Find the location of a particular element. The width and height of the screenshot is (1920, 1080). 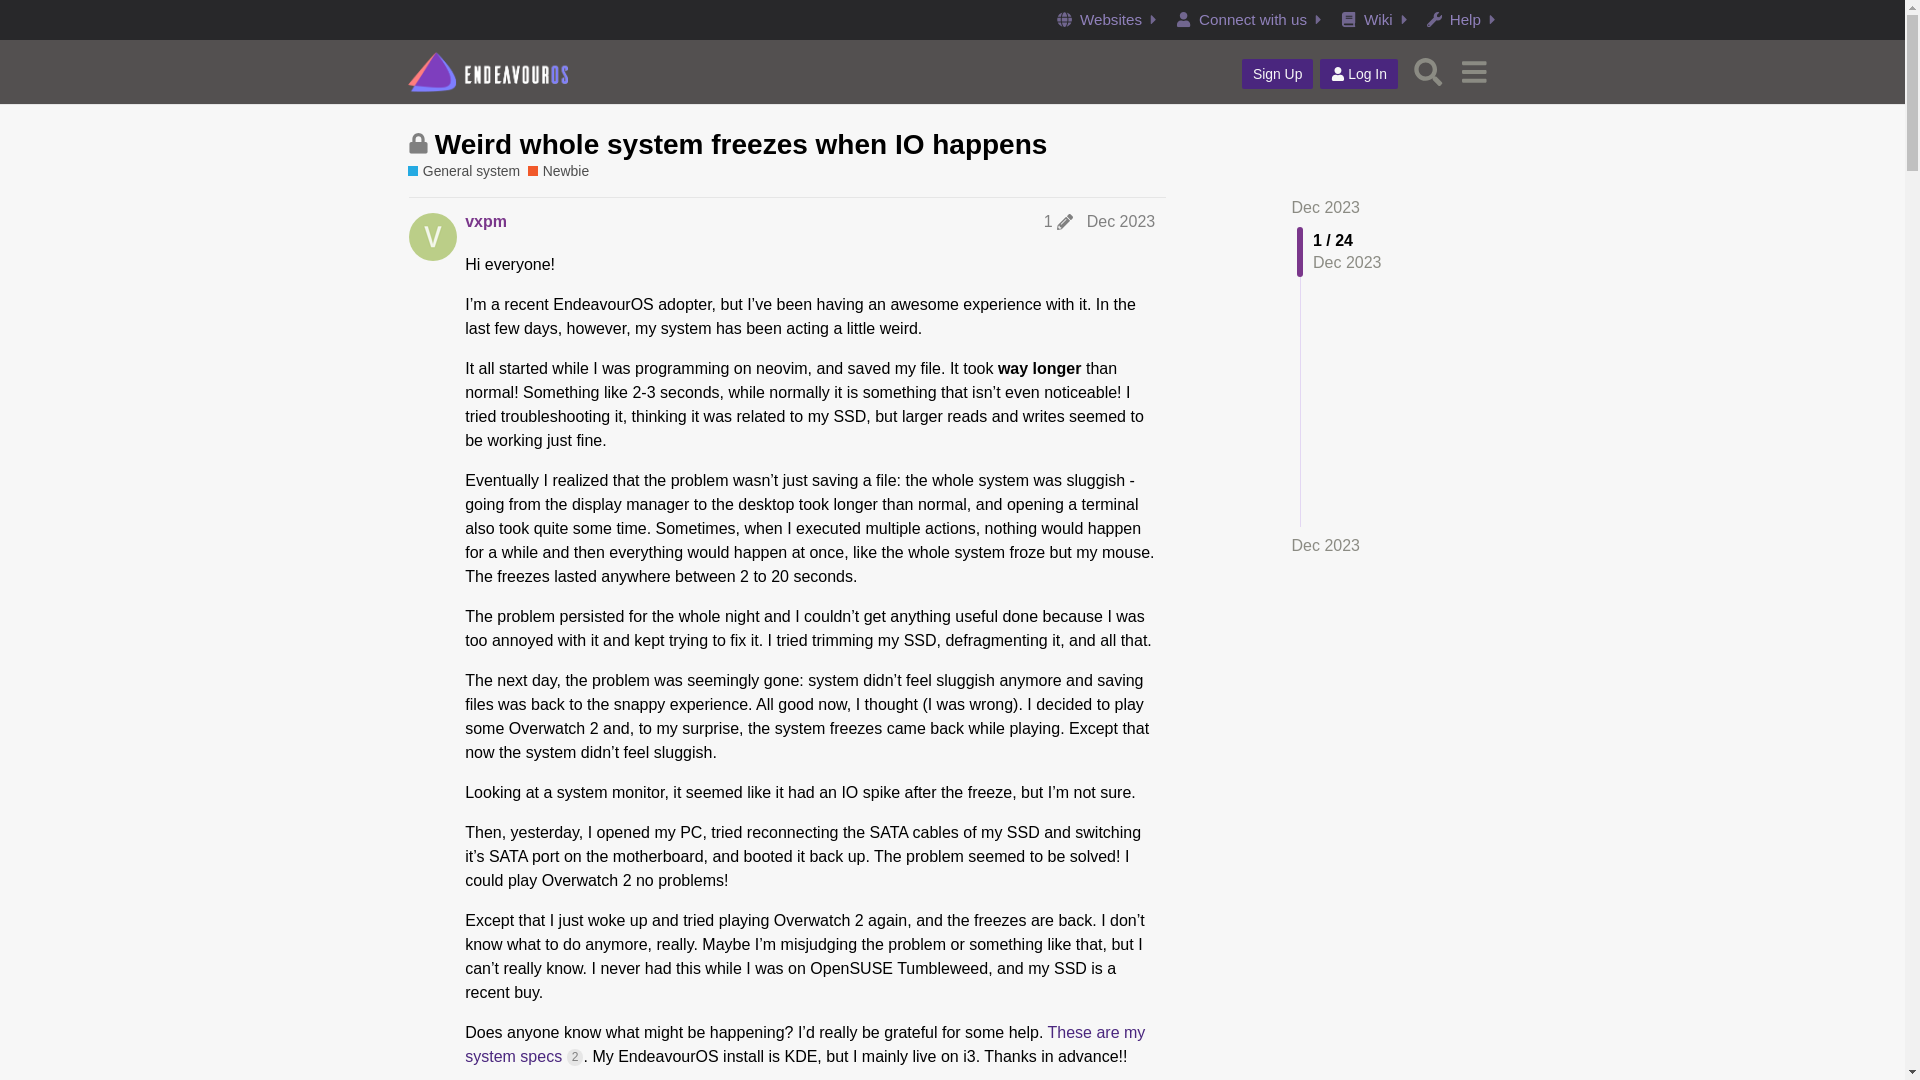

Connect with us is located at coordinates (1252, 20).